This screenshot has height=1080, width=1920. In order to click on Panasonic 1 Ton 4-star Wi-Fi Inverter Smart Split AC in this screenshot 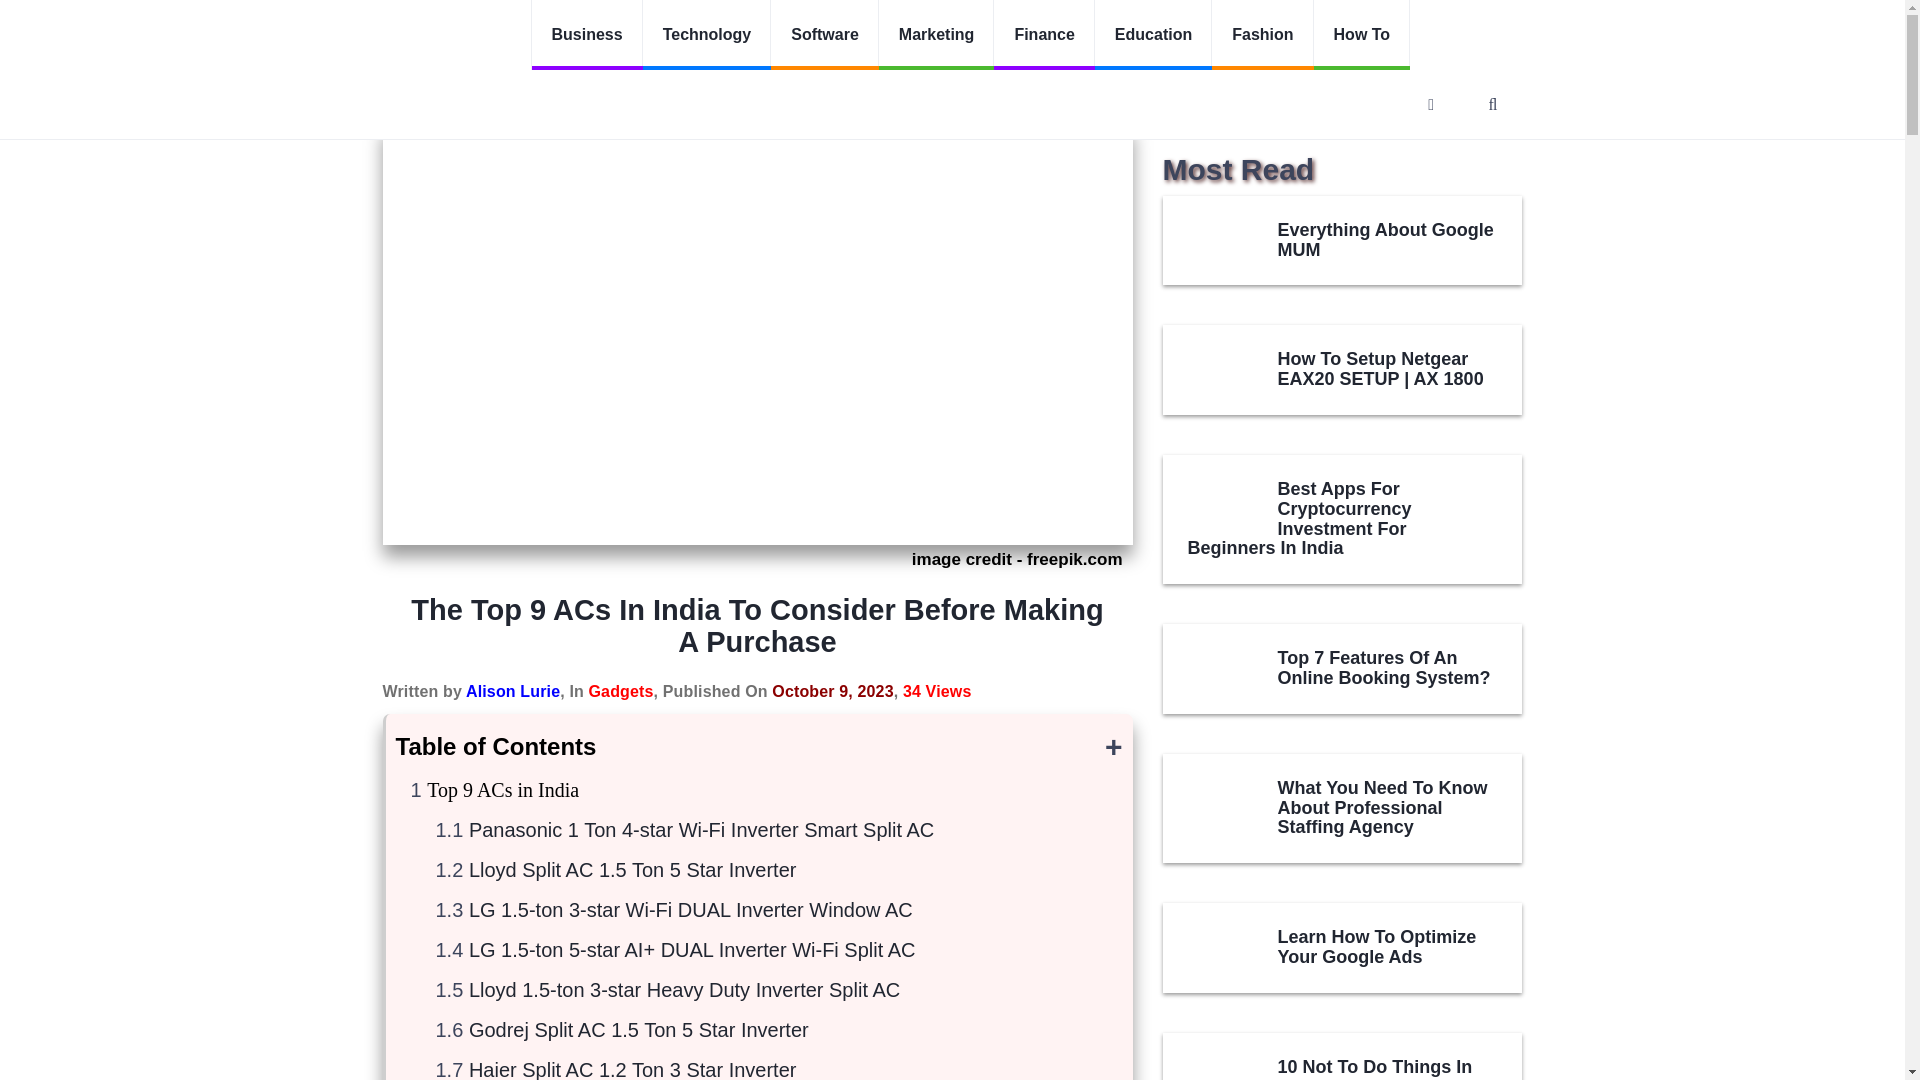, I will do `click(700, 830)`.